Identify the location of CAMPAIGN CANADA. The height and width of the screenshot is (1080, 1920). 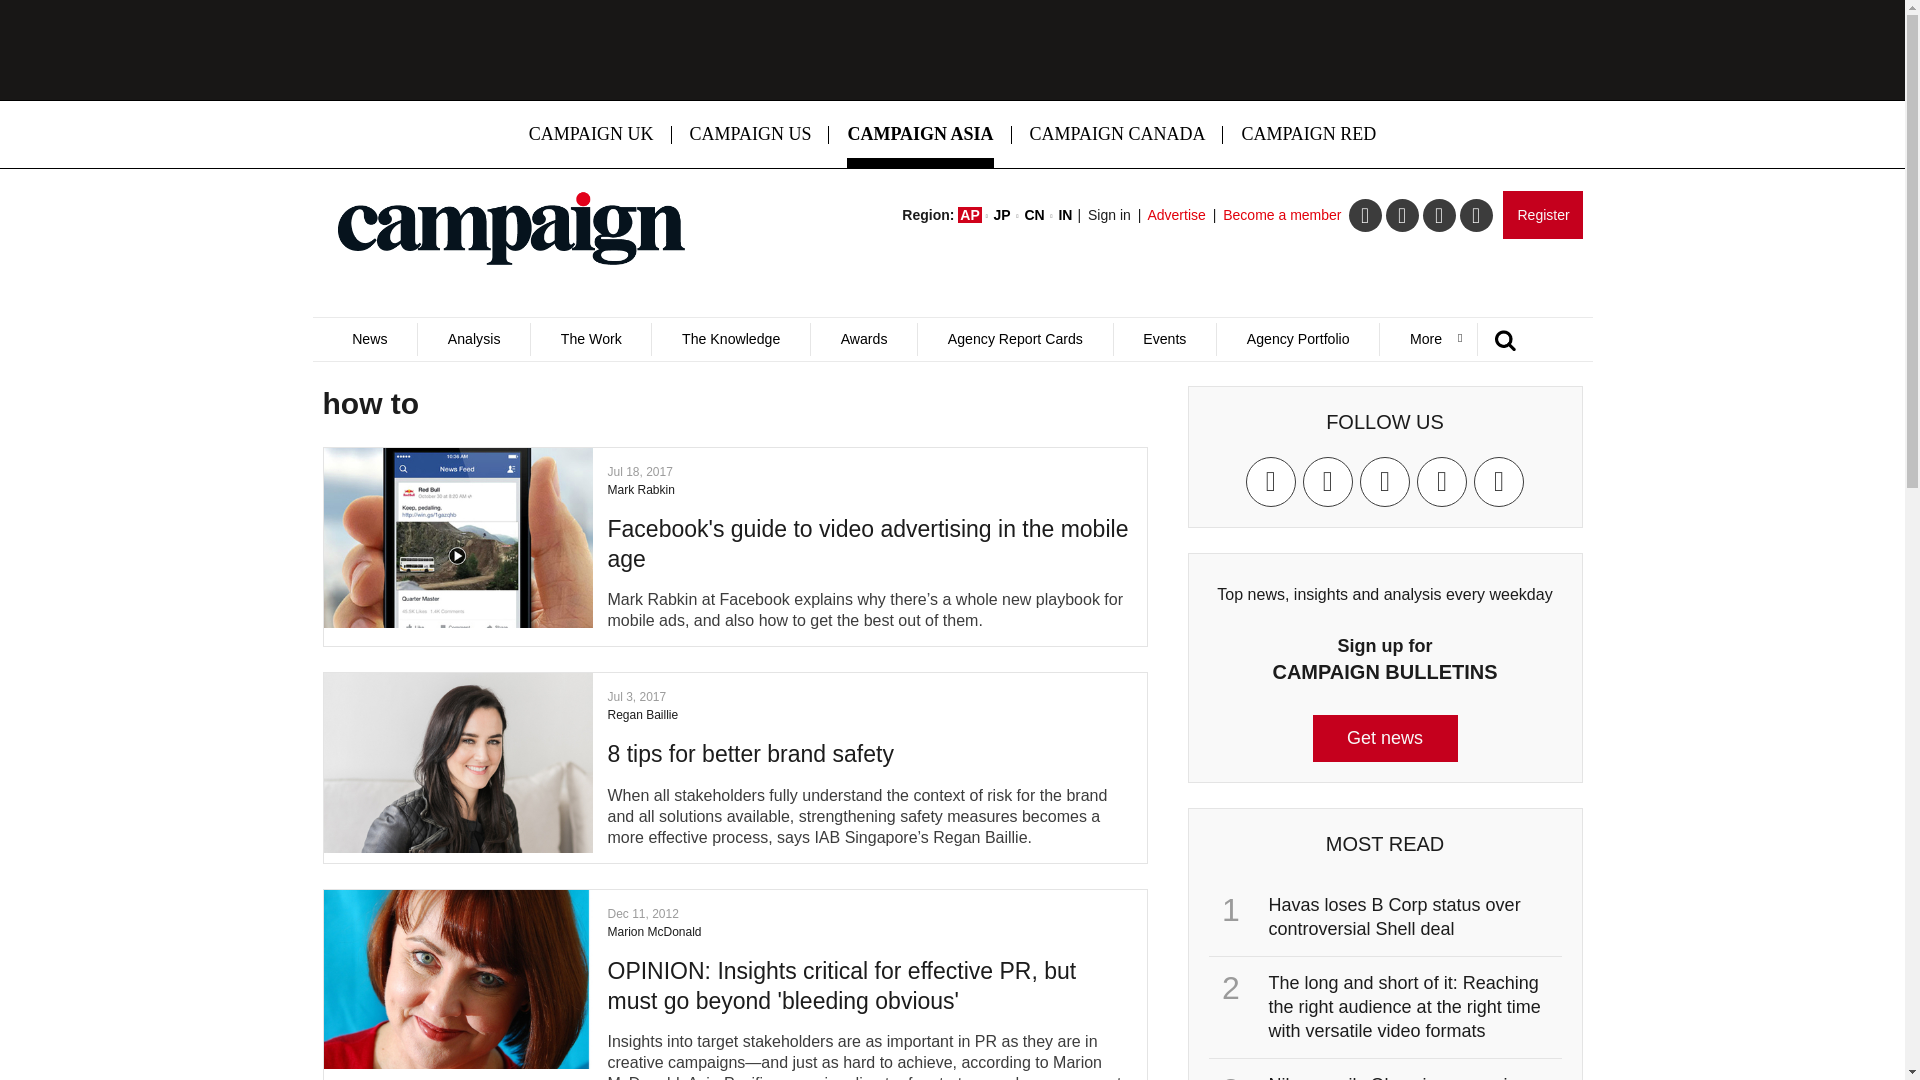
(1118, 134).